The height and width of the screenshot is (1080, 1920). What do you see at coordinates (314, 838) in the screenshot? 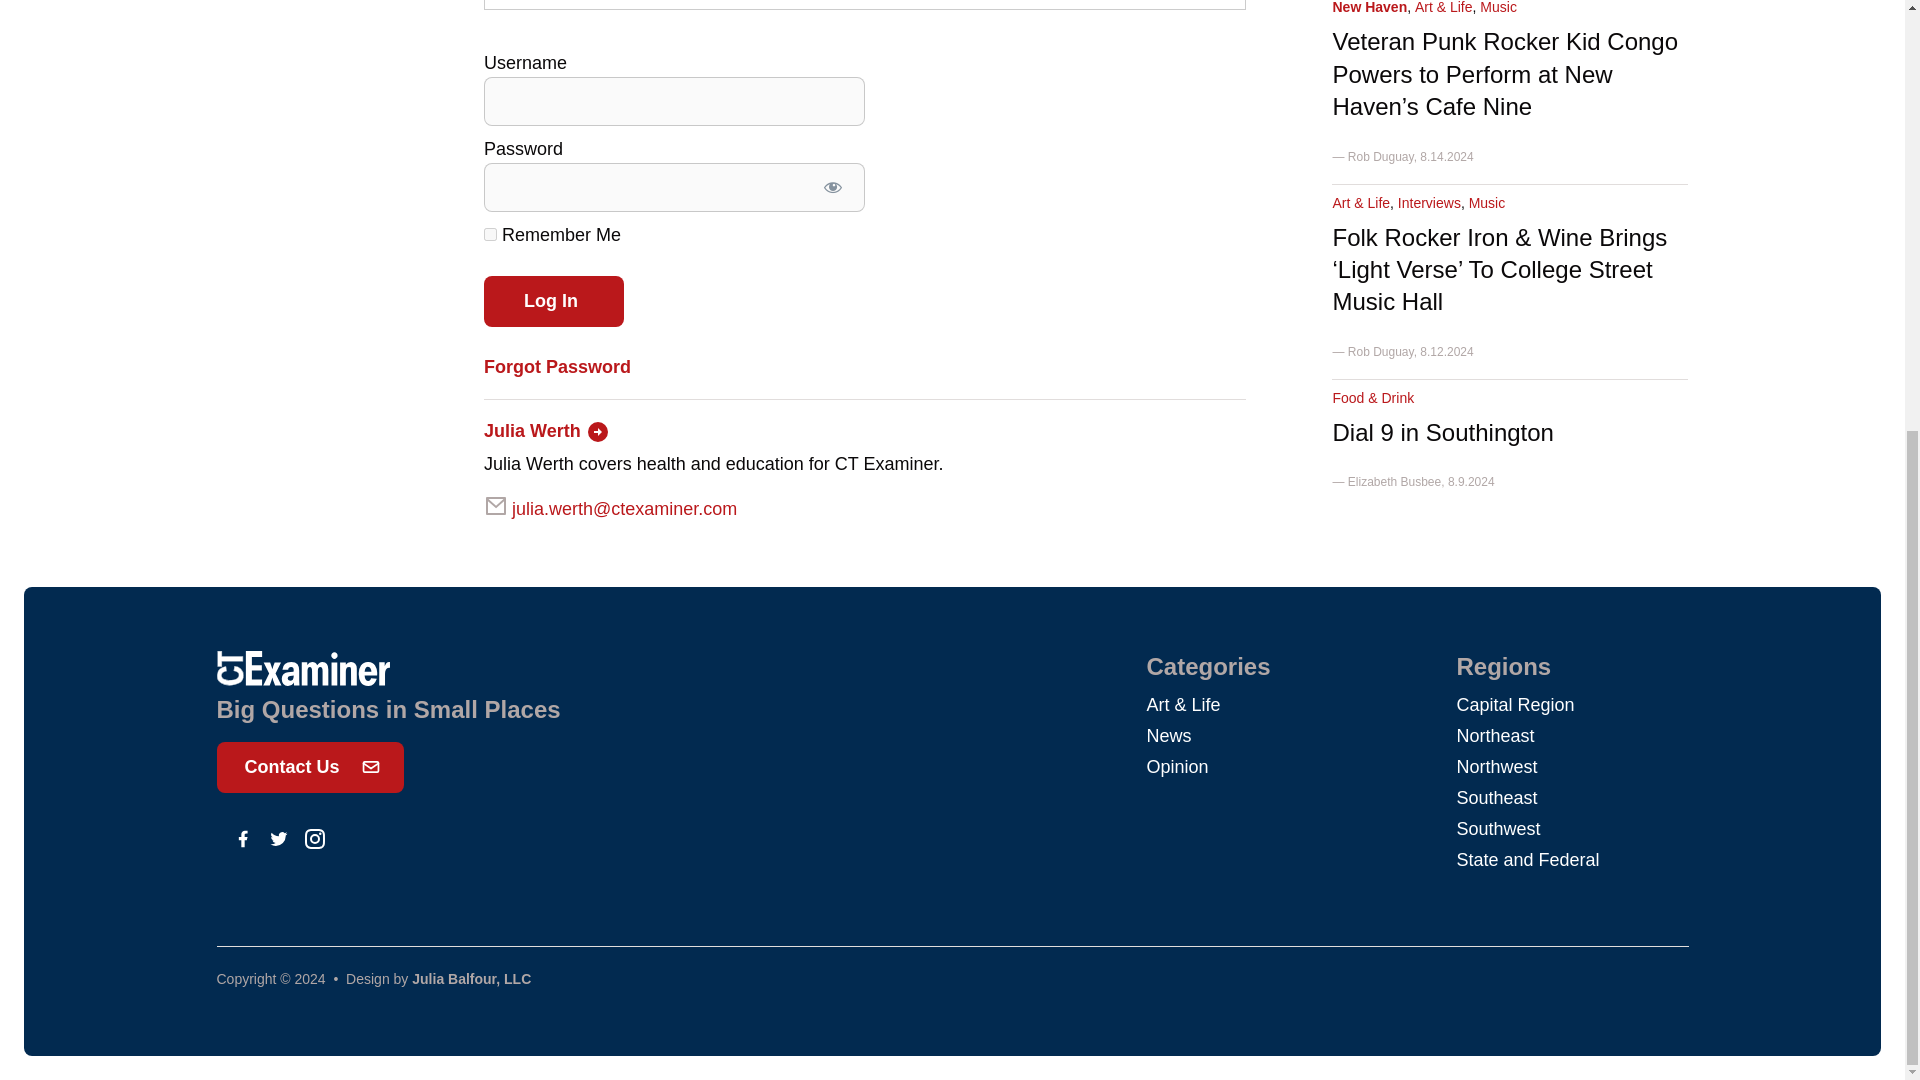
I see `instagram` at bounding box center [314, 838].